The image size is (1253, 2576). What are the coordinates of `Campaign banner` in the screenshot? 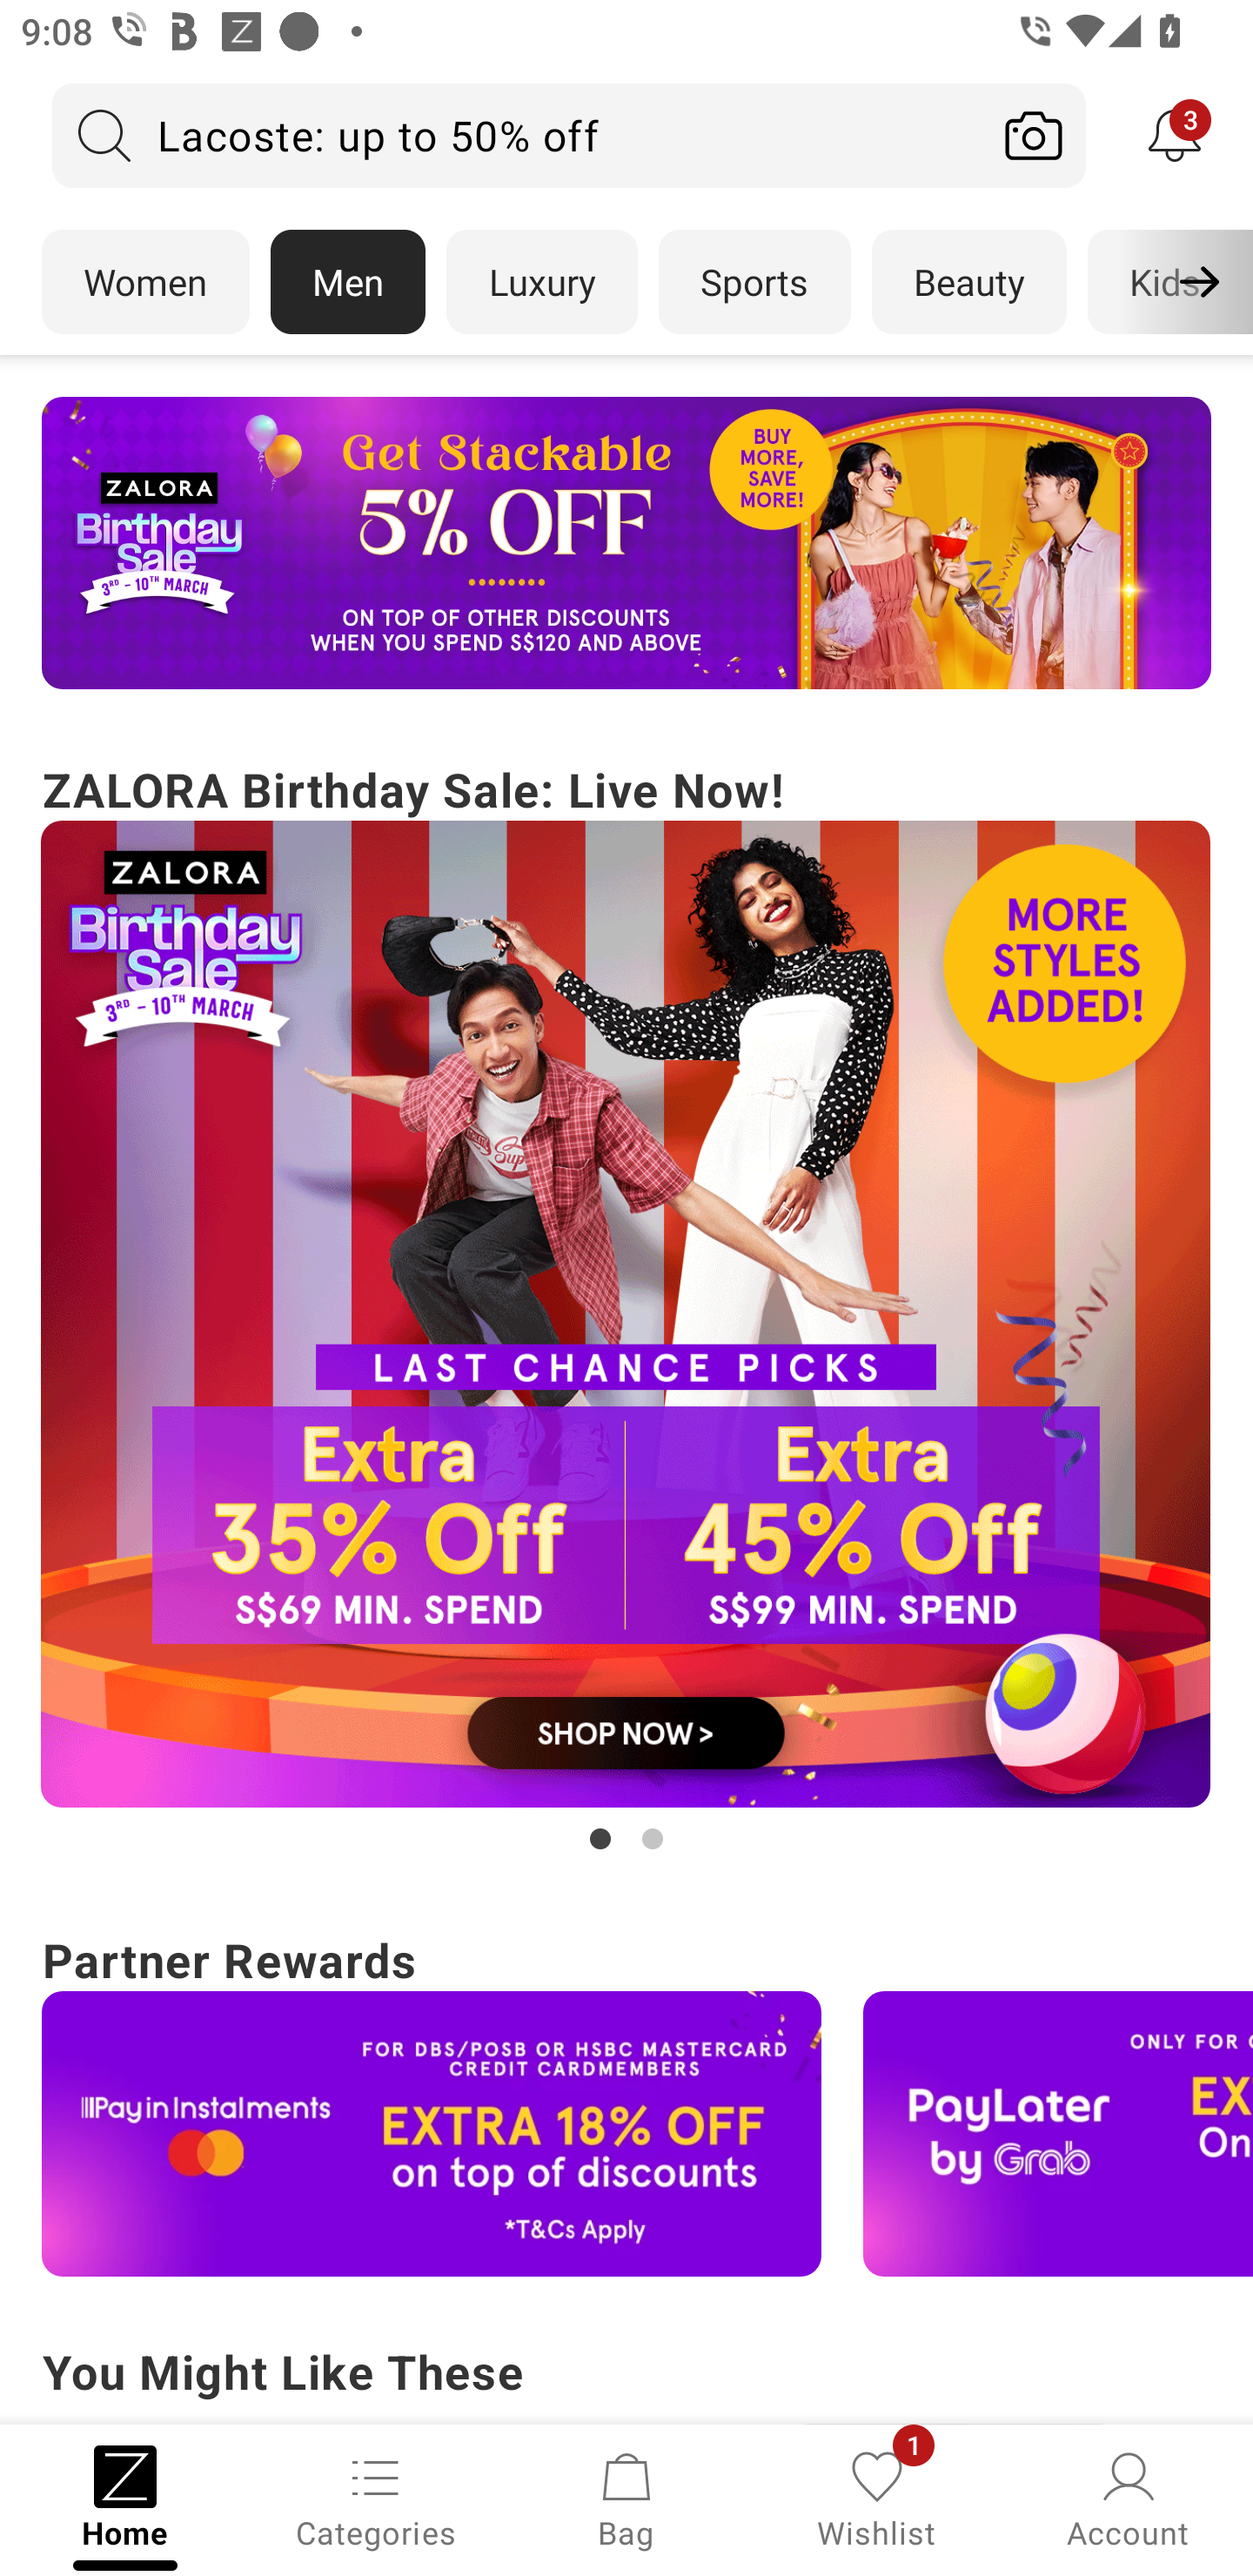 It's located at (1058, 2134).